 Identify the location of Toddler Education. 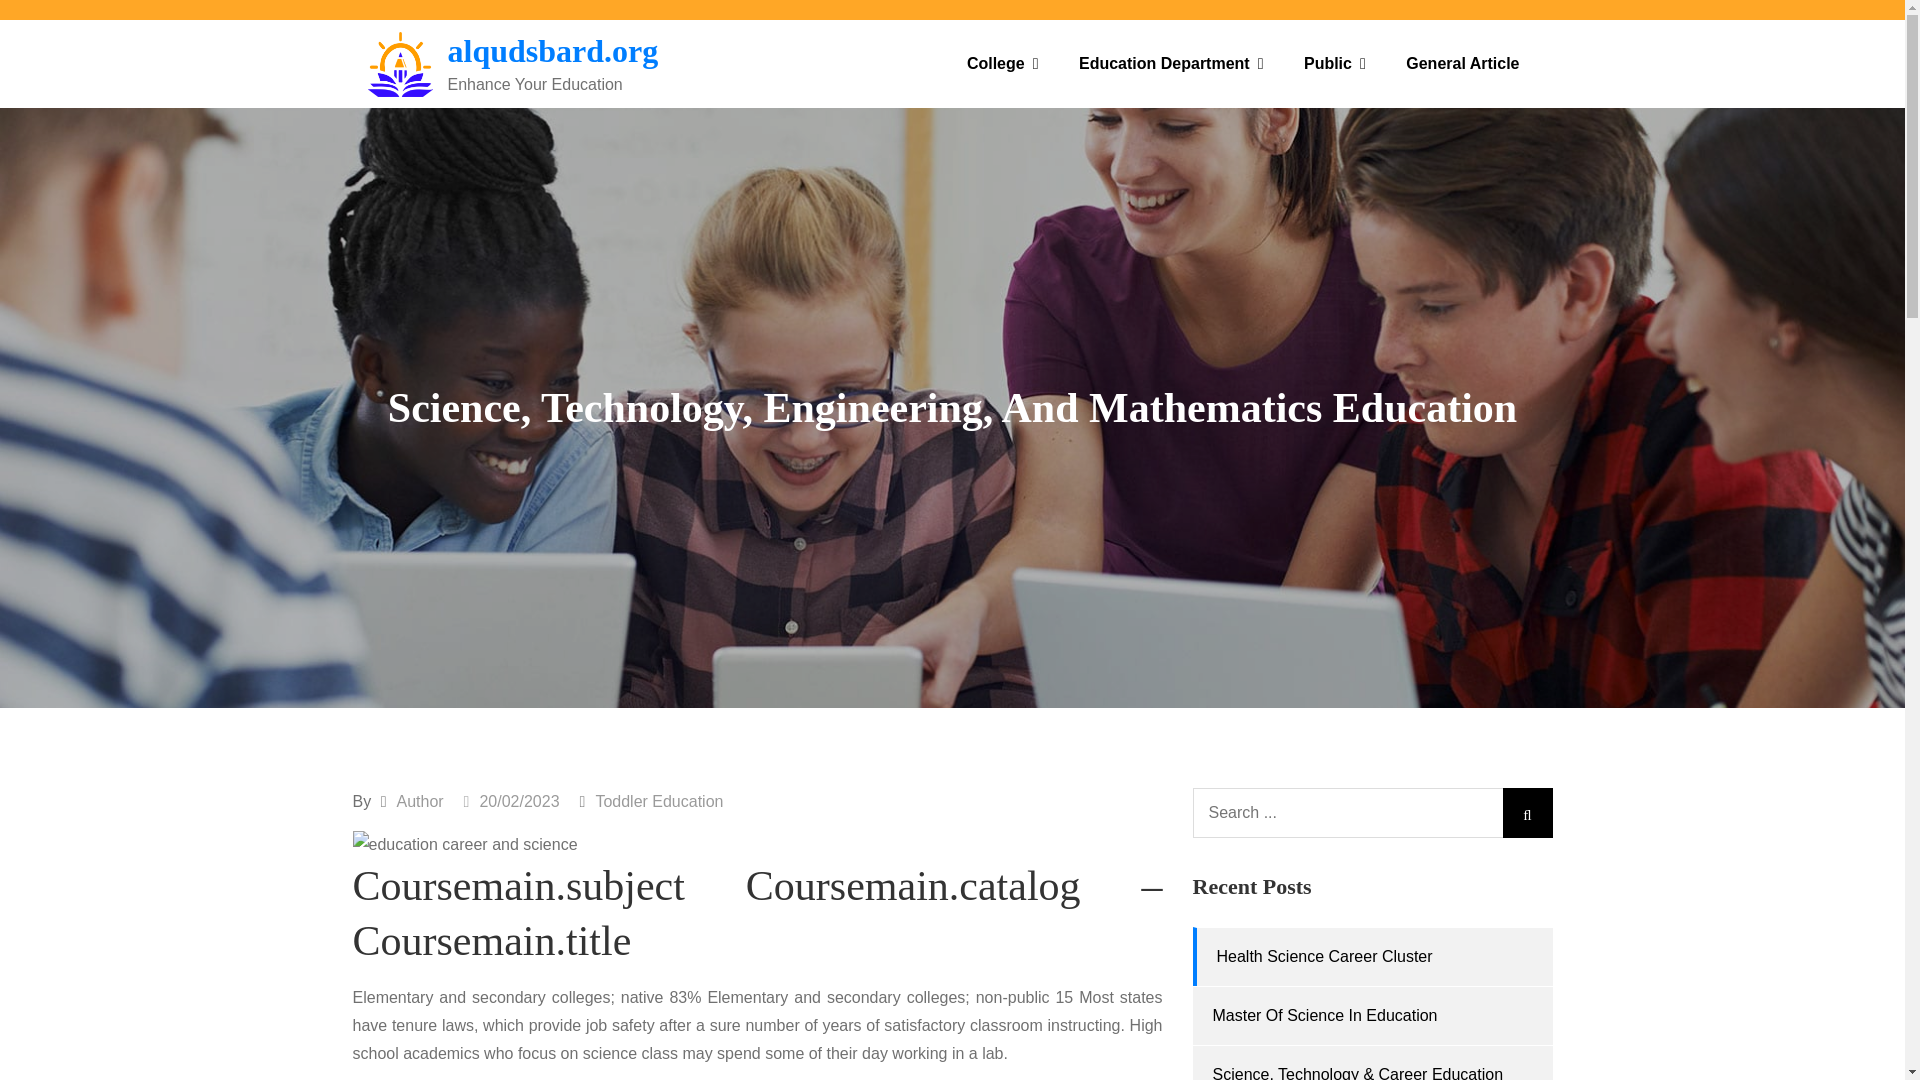
(659, 801).